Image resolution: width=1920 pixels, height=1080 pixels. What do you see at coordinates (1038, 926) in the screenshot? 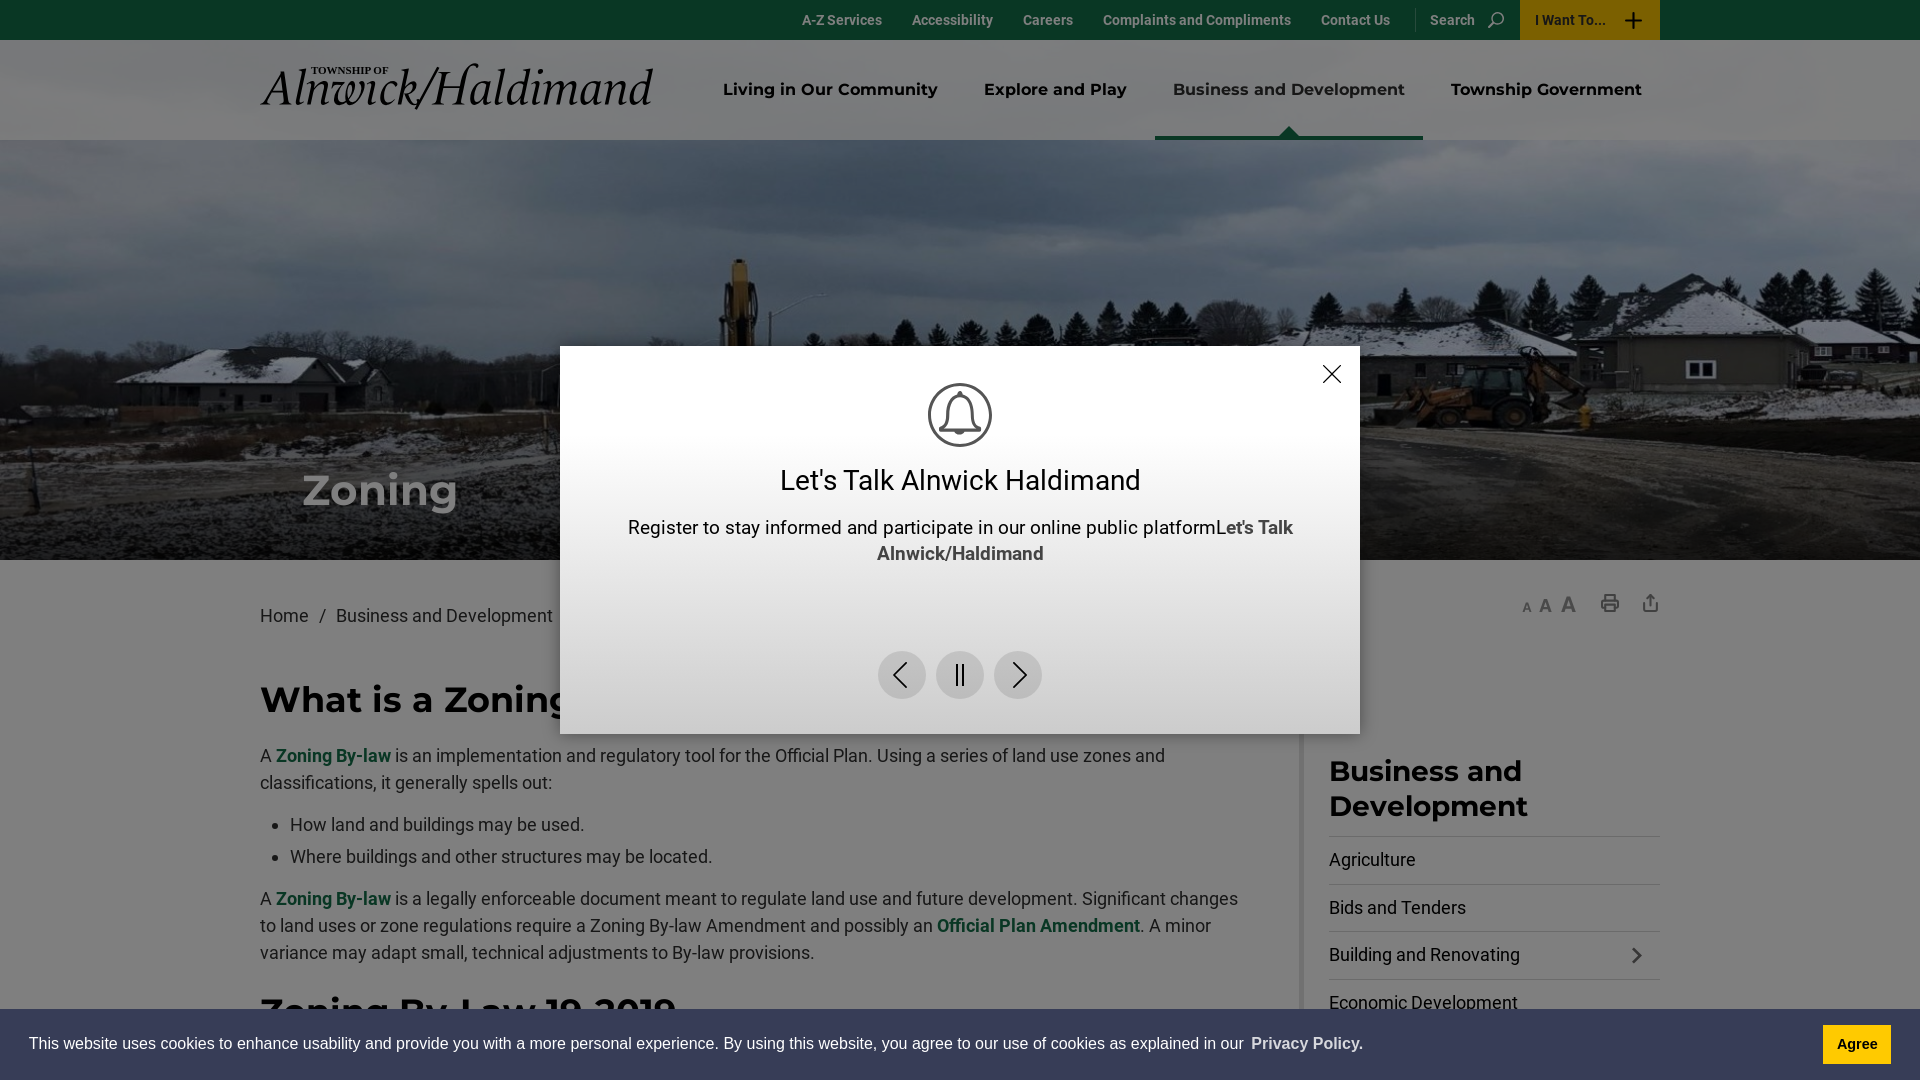
I see `Official Plan Amendment` at bounding box center [1038, 926].